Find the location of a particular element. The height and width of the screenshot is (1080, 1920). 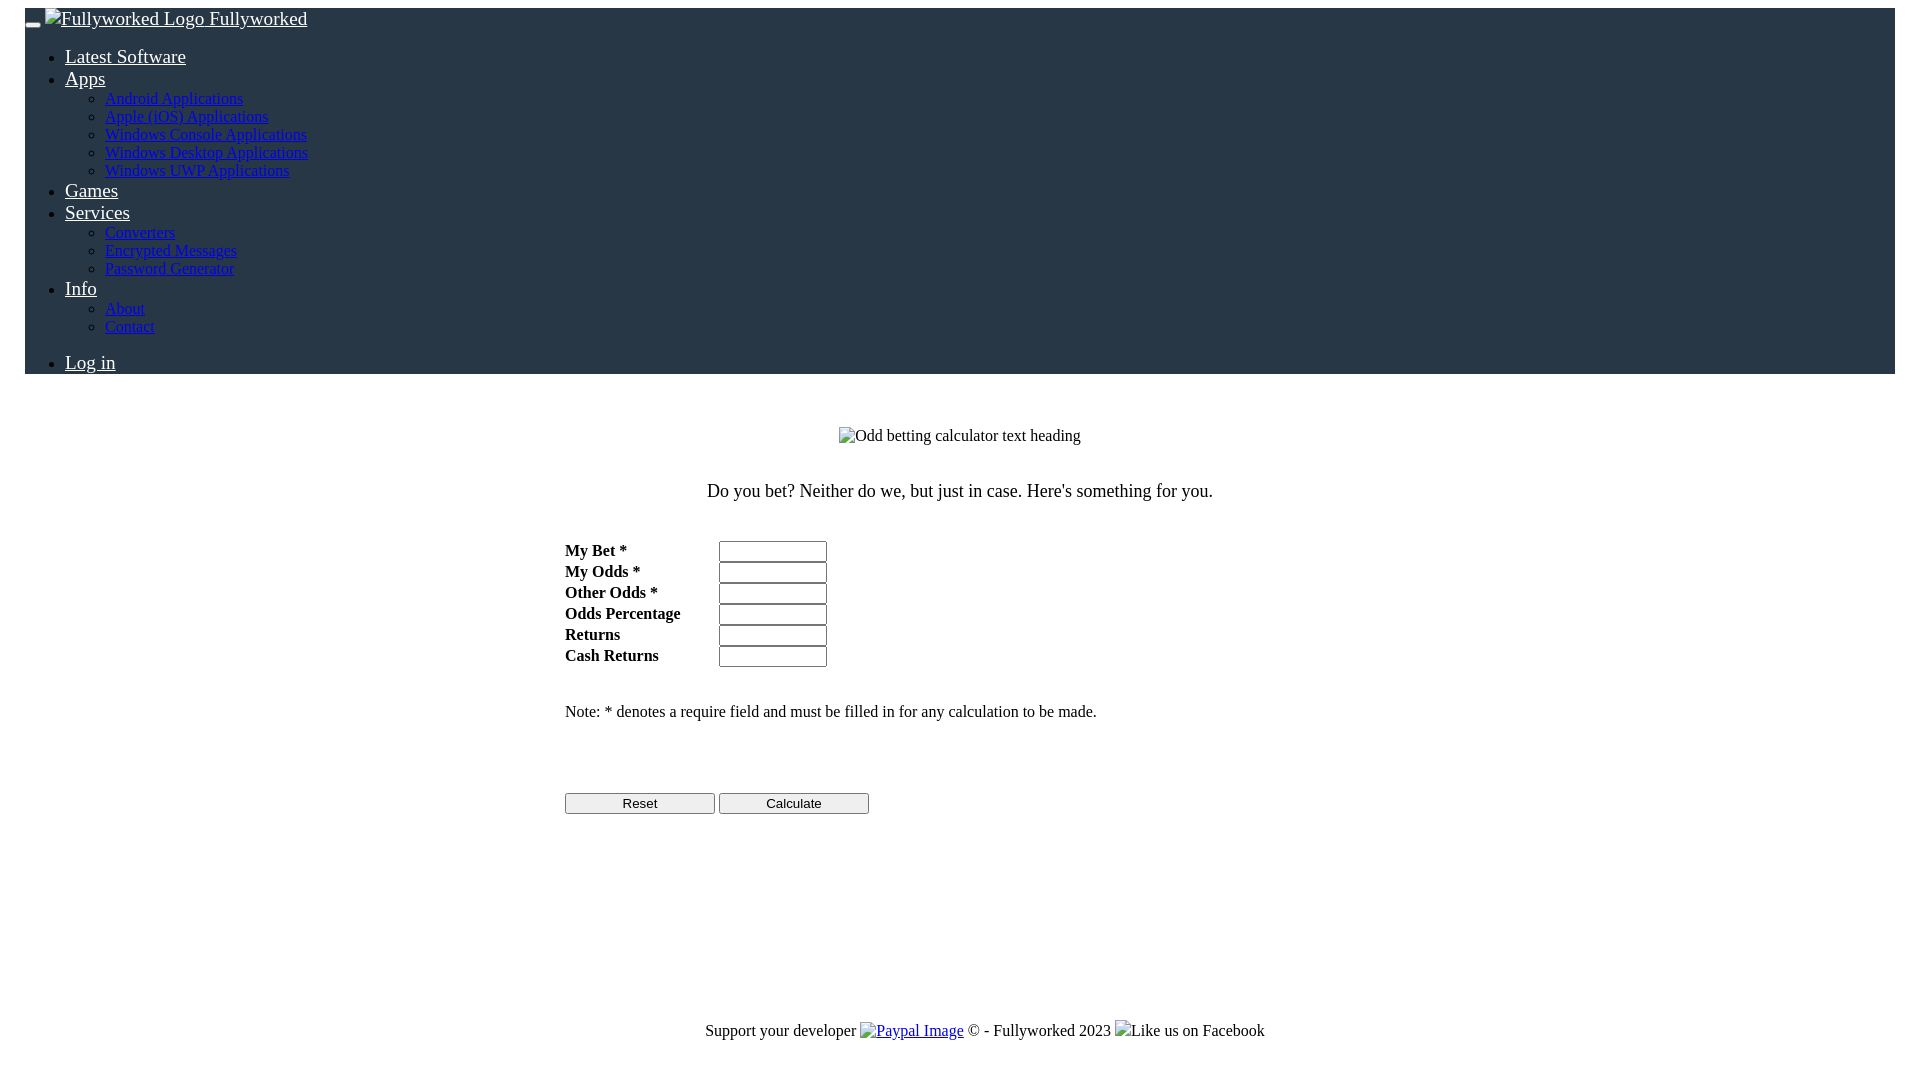

Windows Console Applications is located at coordinates (206, 134).